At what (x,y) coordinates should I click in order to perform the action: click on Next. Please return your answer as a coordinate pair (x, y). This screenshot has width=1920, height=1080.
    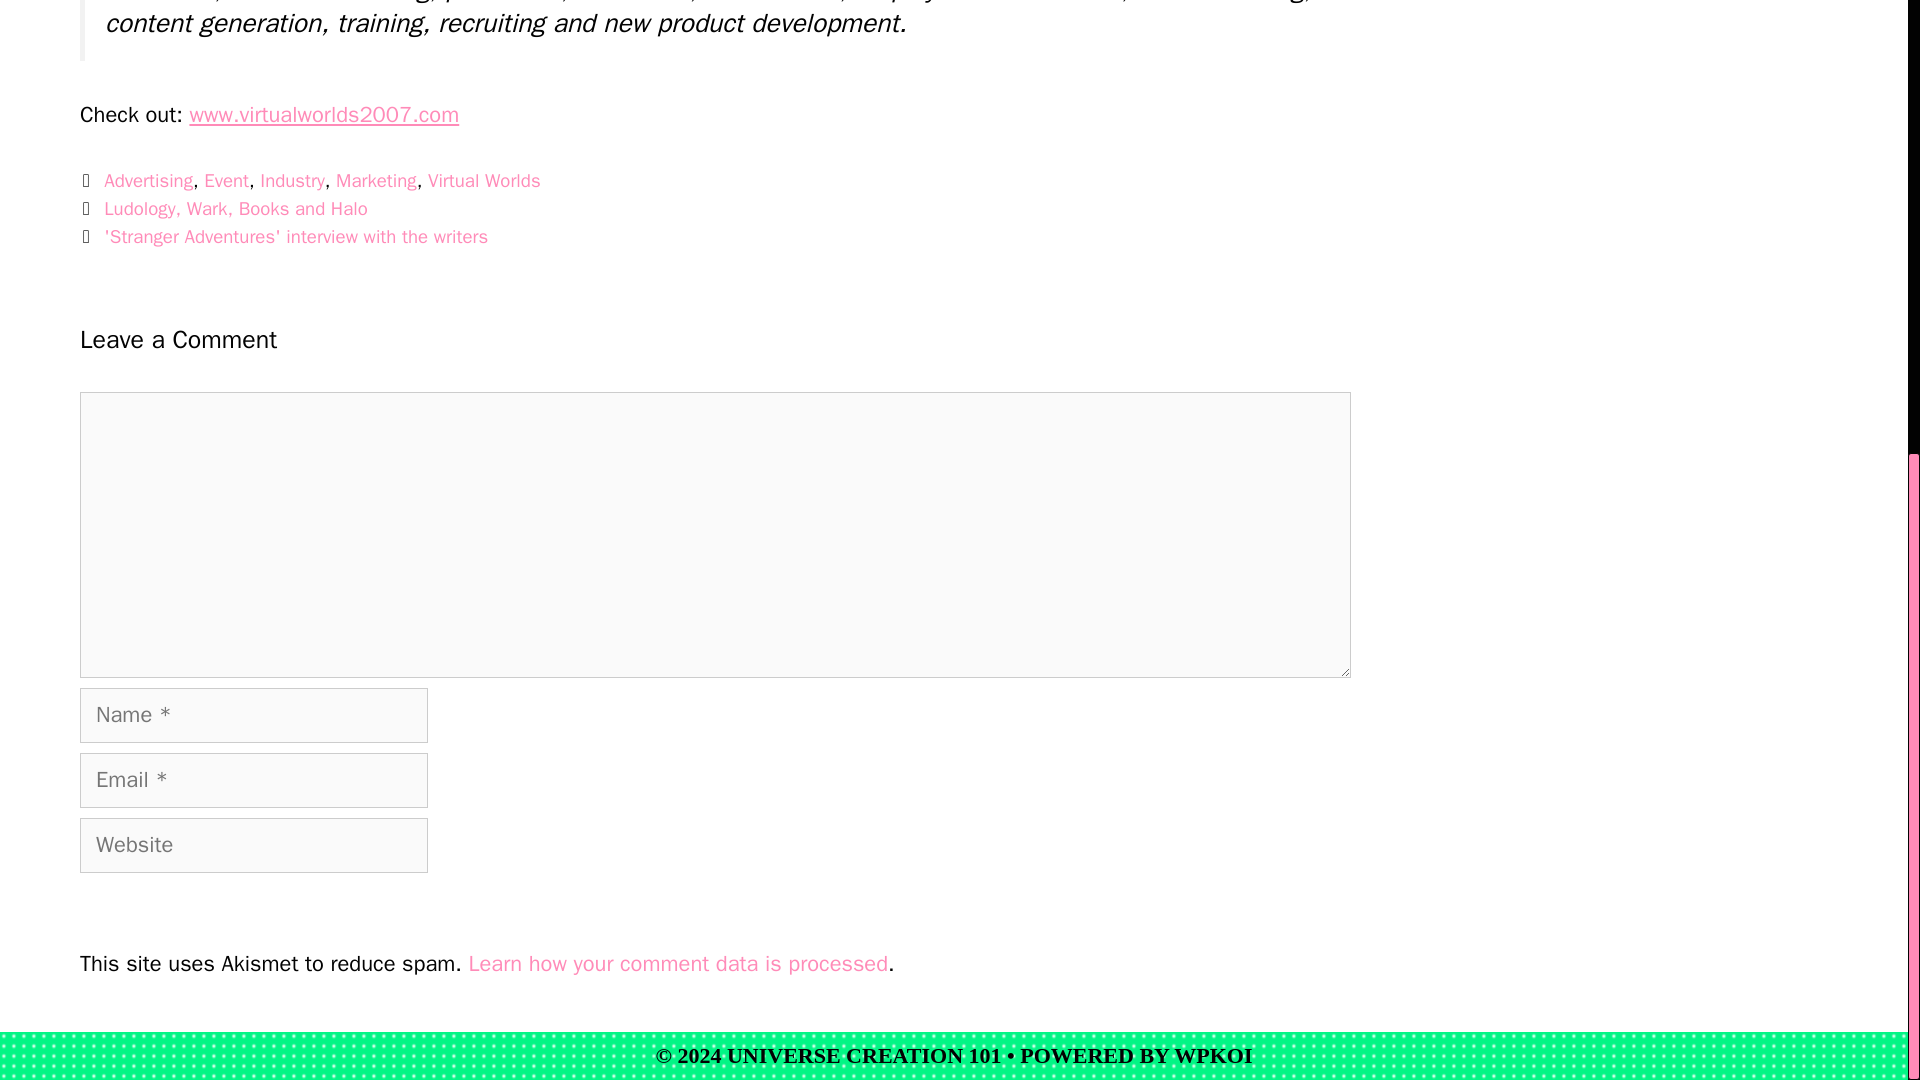
    Looking at the image, I should click on (284, 236).